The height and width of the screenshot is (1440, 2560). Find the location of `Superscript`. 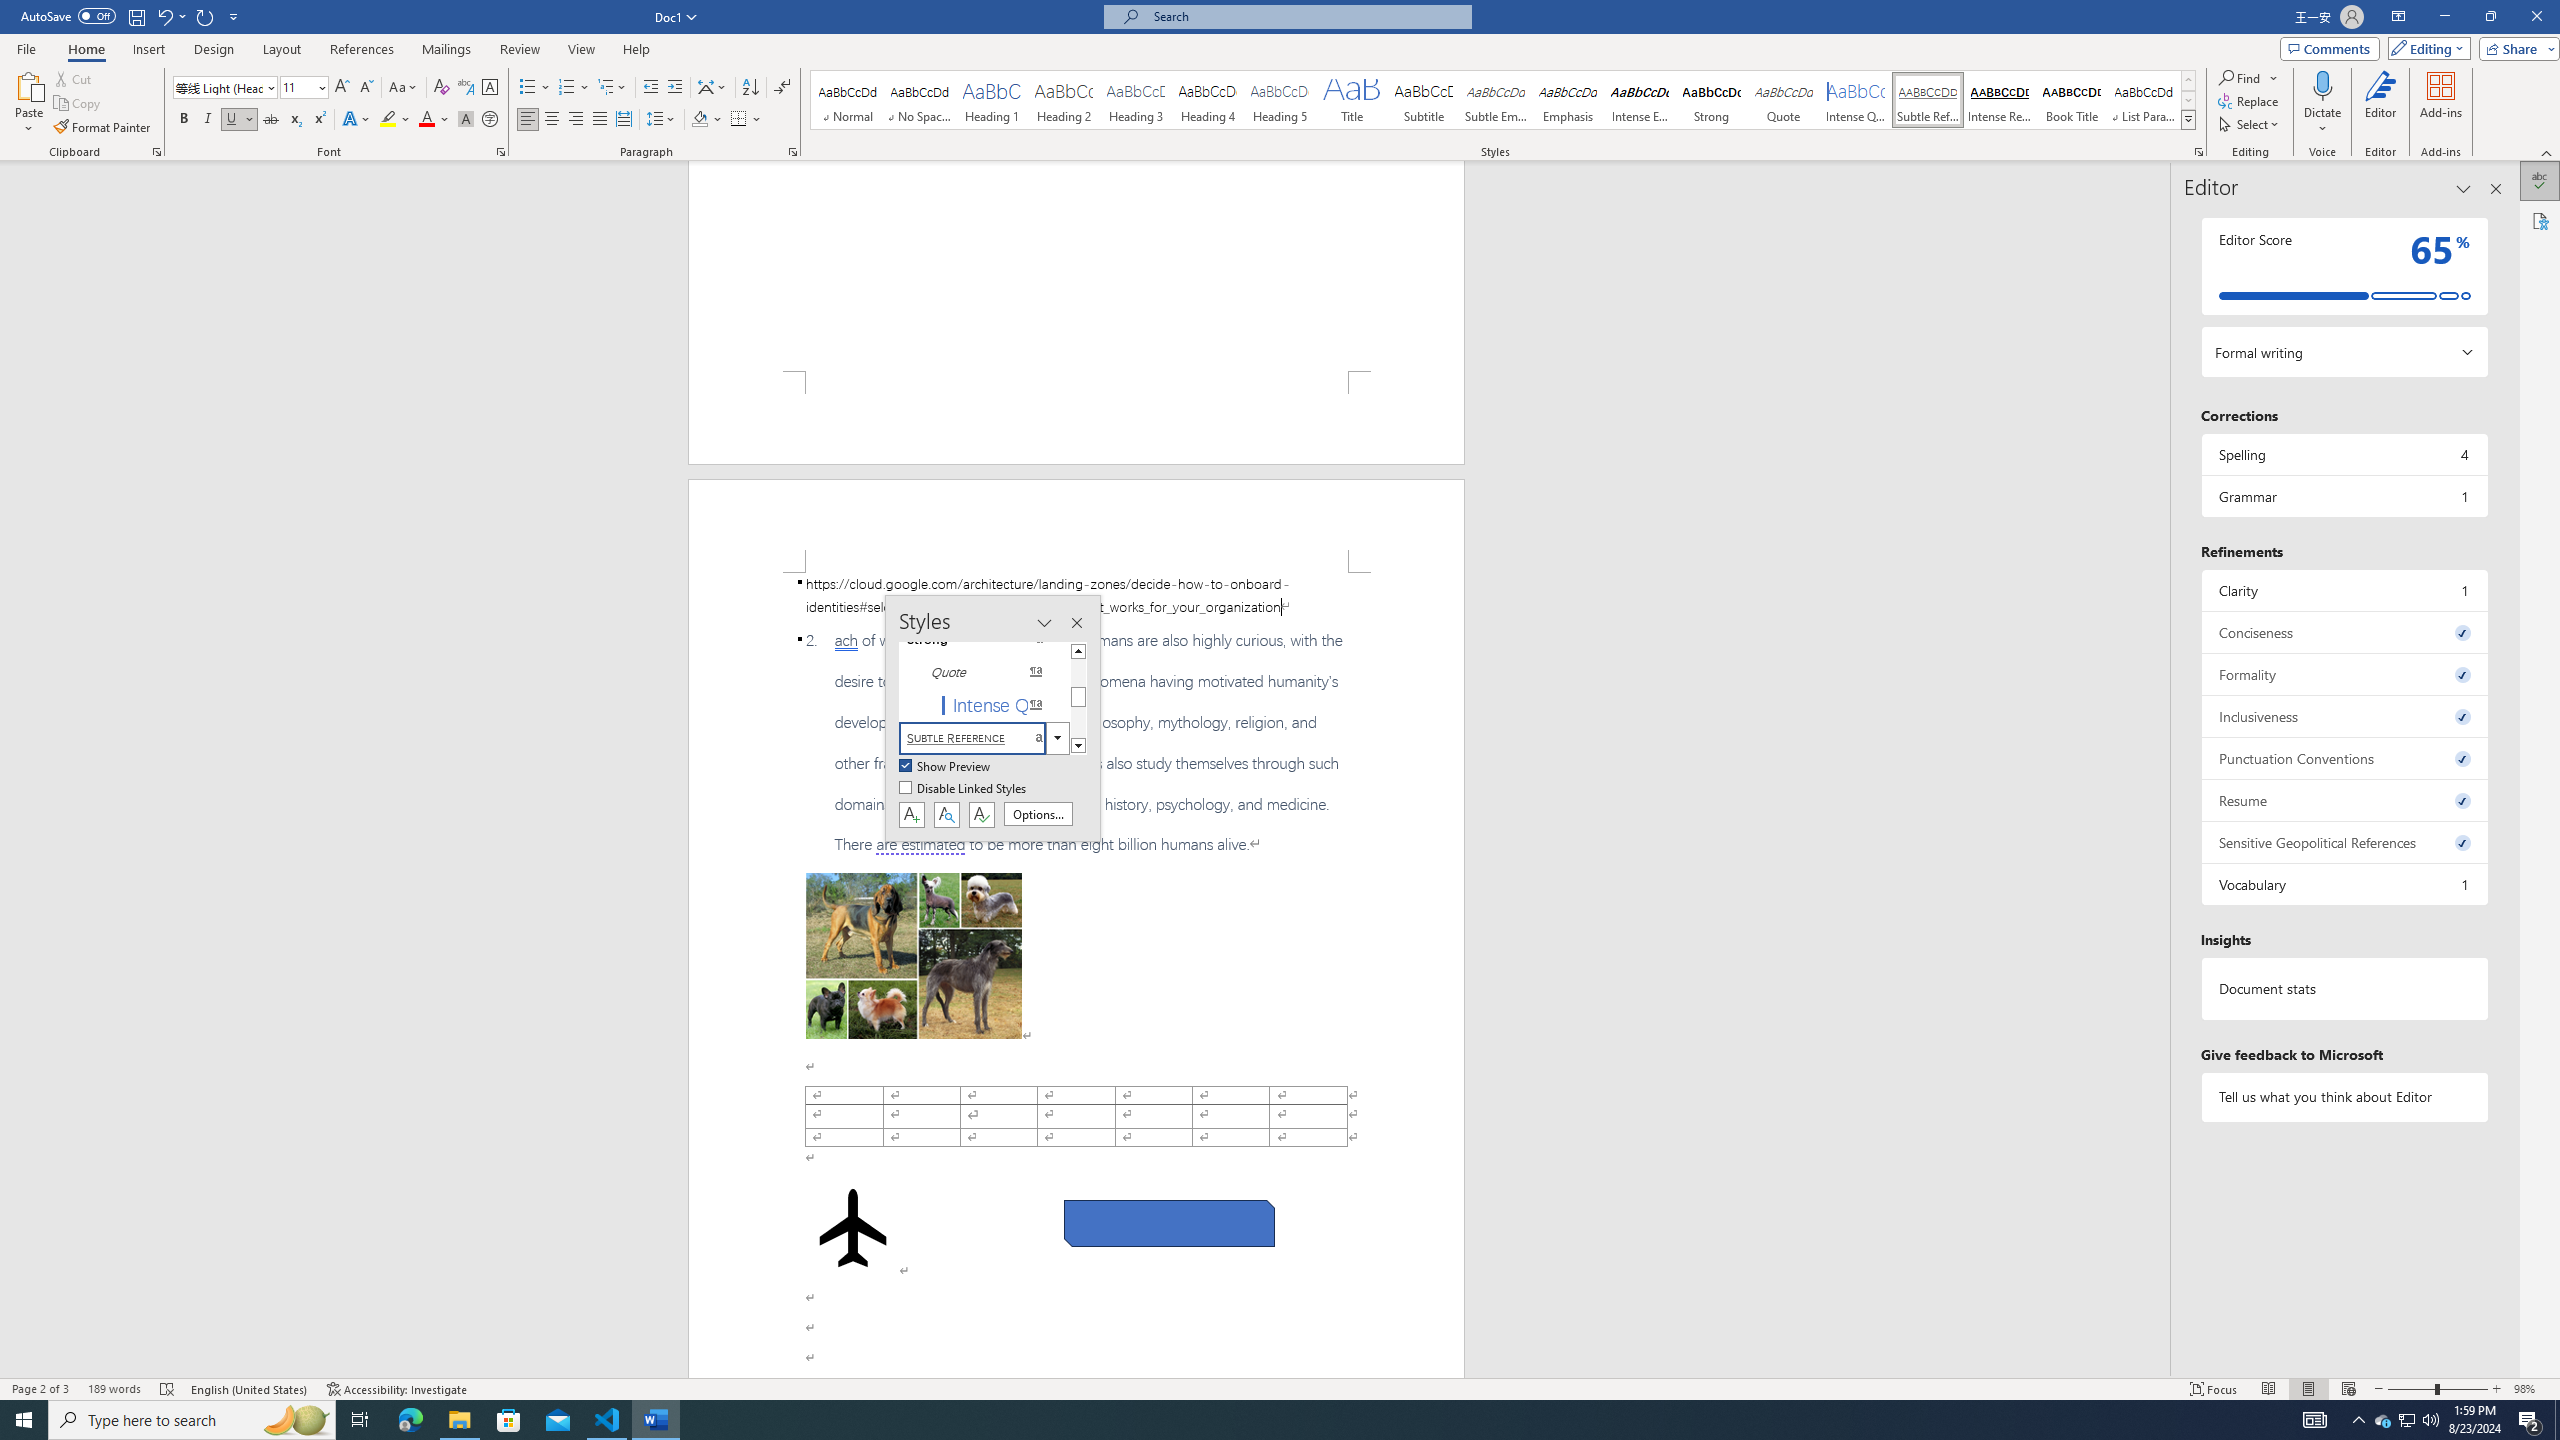

Superscript is located at coordinates (318, 120).